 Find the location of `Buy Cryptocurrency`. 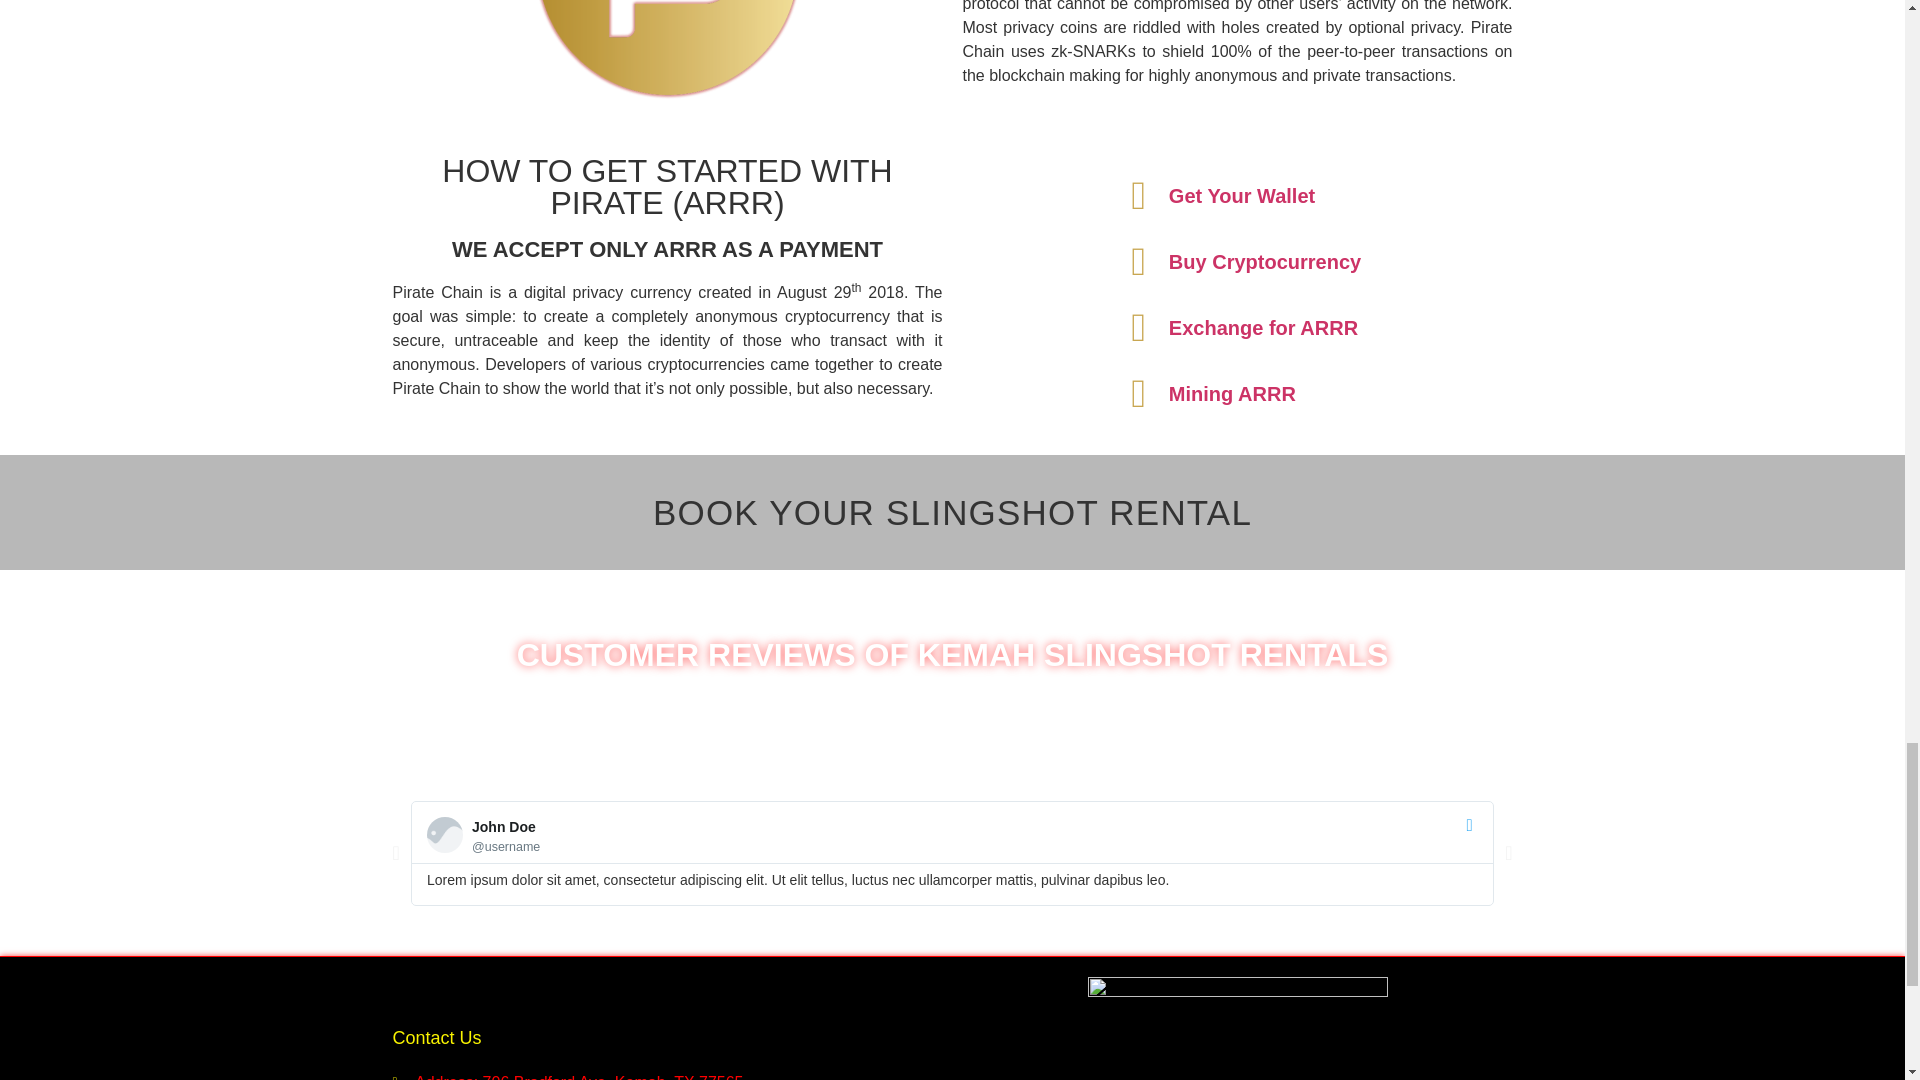

Buy Cryptocurrency is located at coordinates (1237, 261).